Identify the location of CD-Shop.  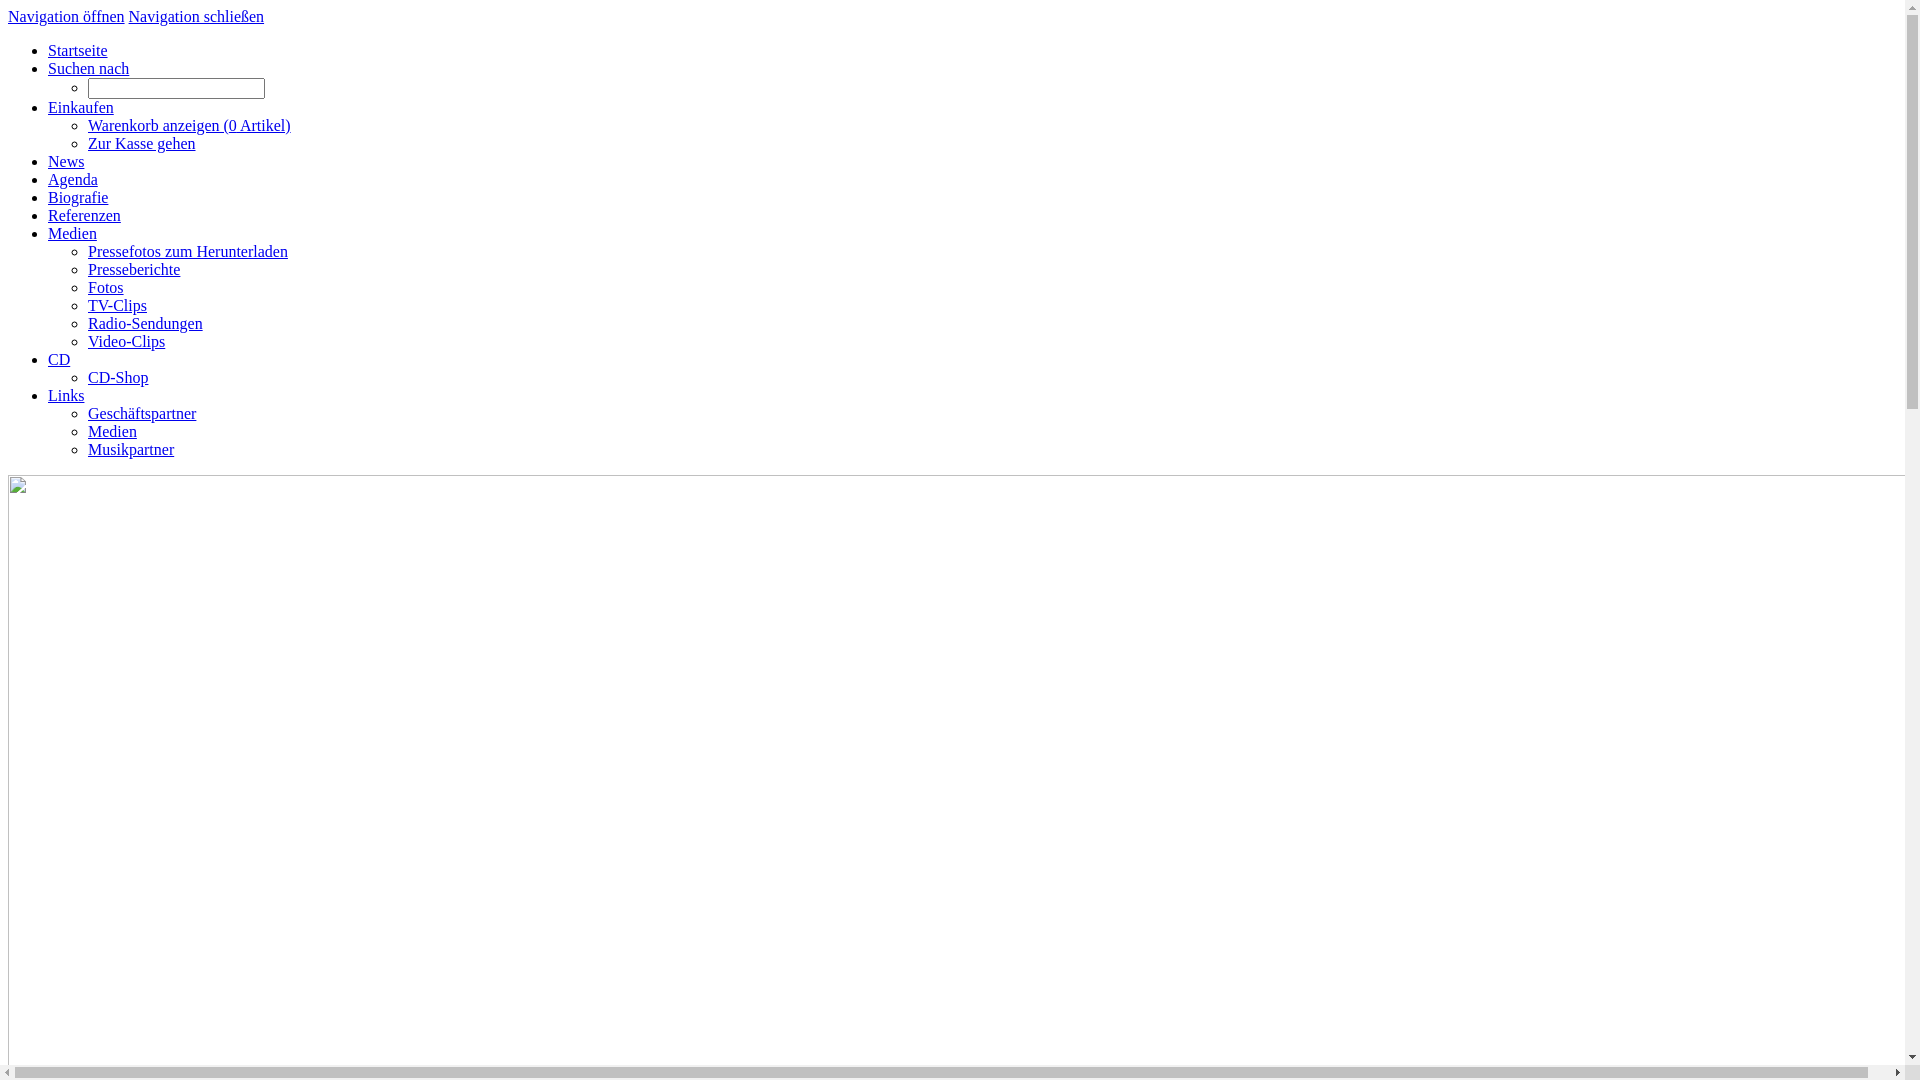
(118, 378).